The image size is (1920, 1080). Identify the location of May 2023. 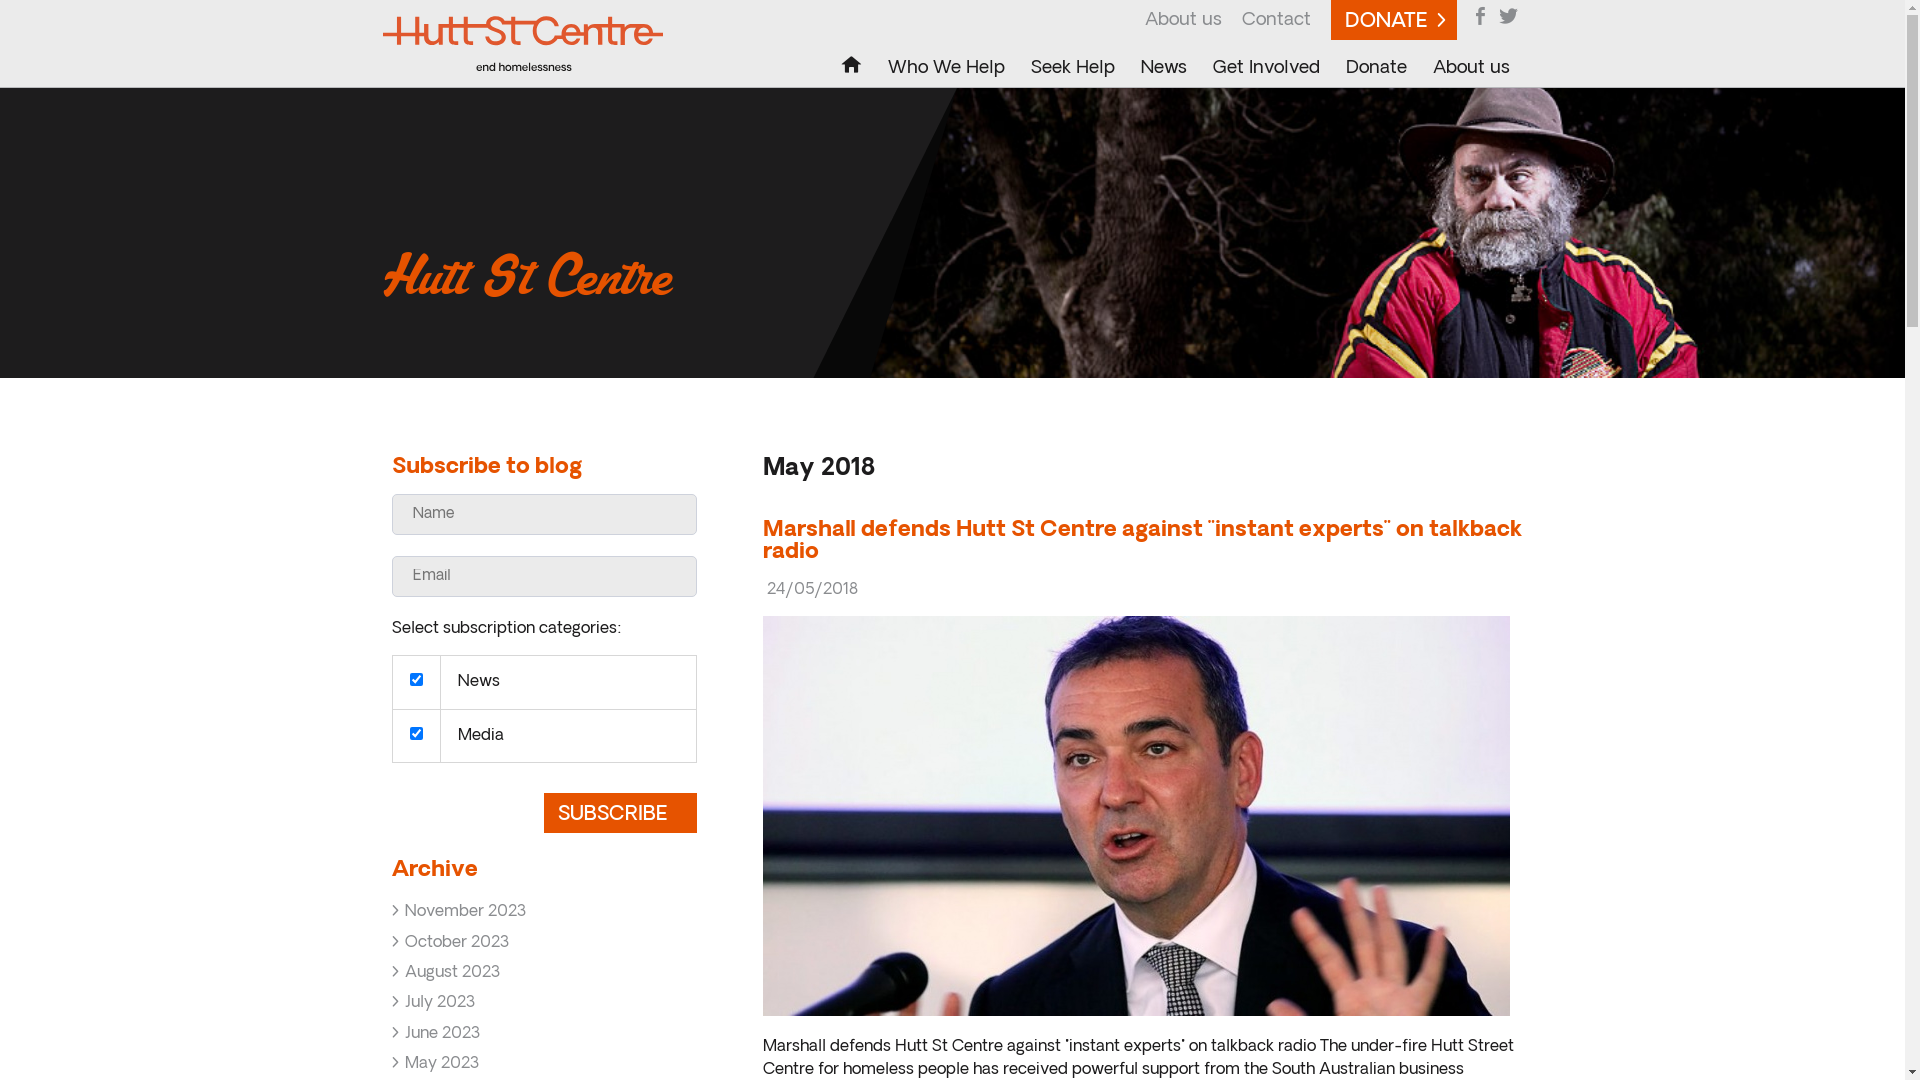
(544, 1064).